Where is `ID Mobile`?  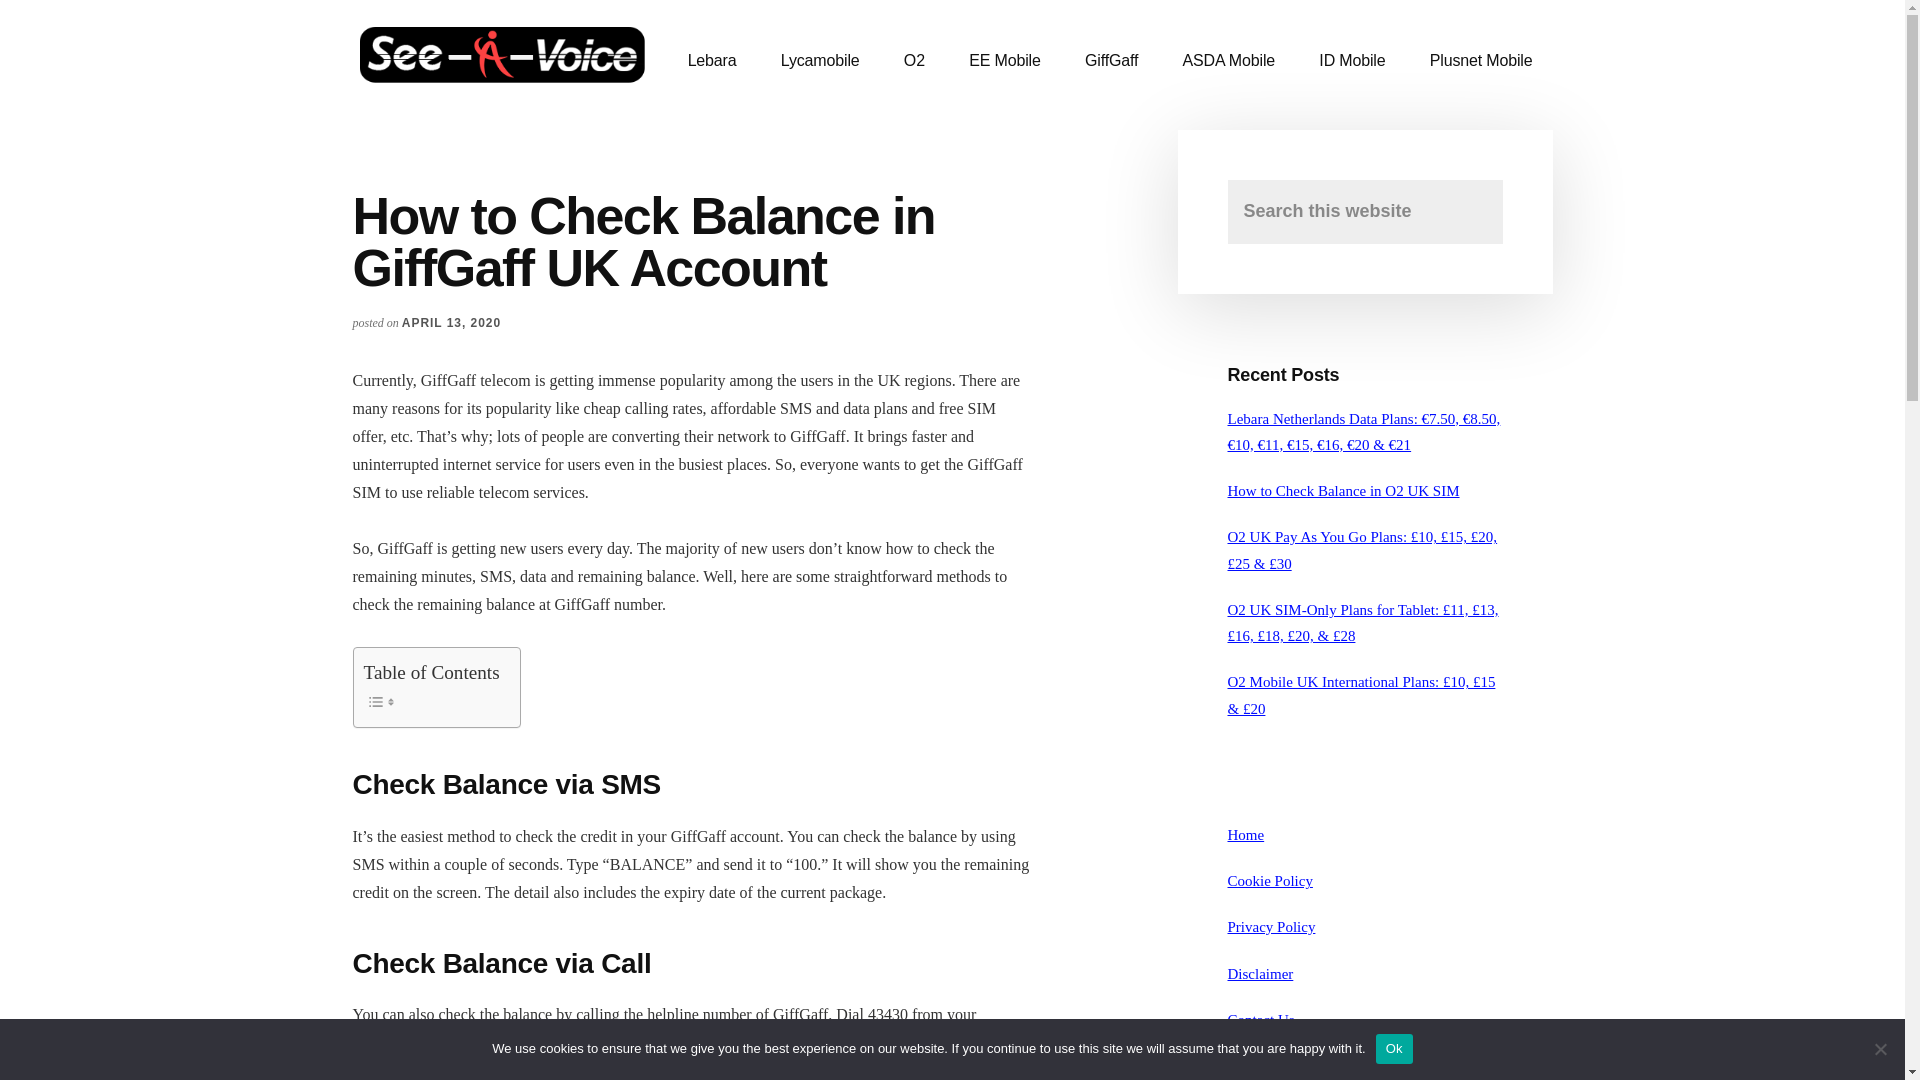 ID Mobile is located at coordinates (1352, 60).